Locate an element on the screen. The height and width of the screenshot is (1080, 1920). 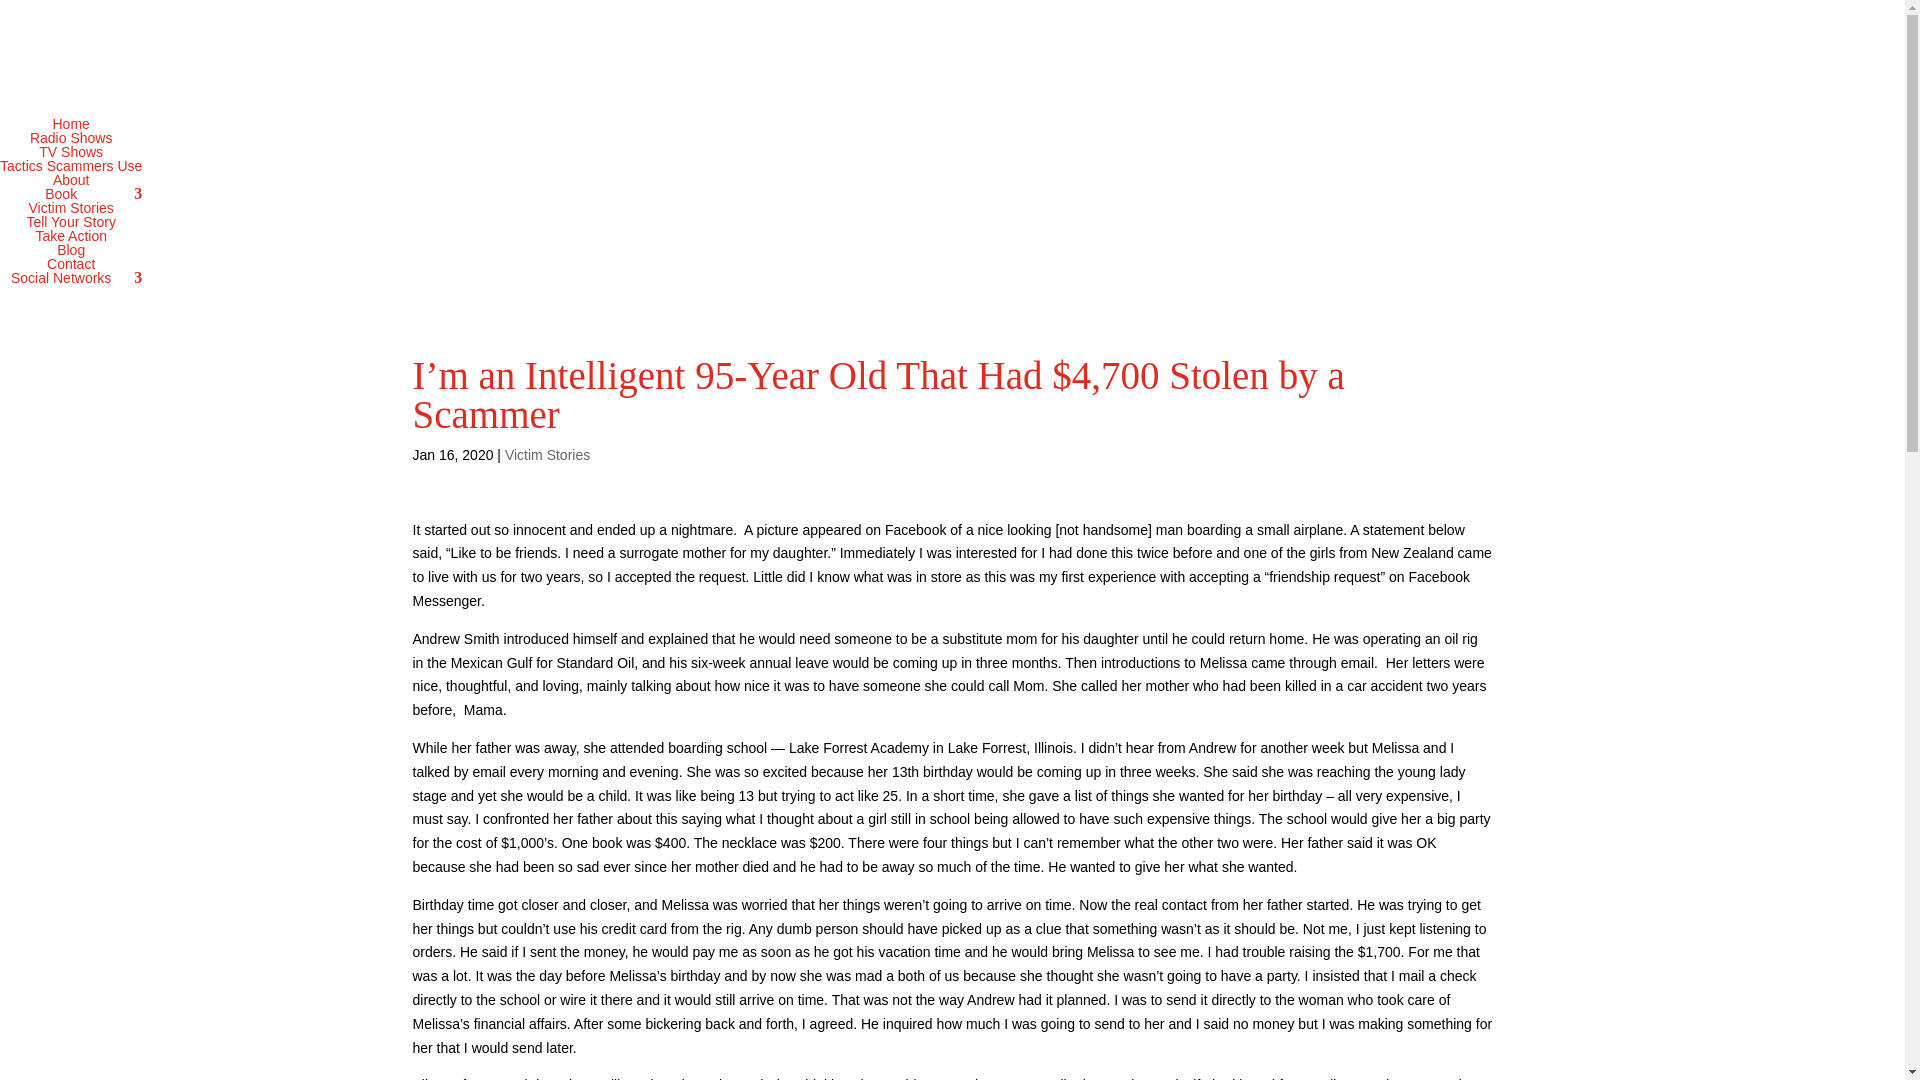
Tactics Scammers Use is located at coordinates (71, 165).